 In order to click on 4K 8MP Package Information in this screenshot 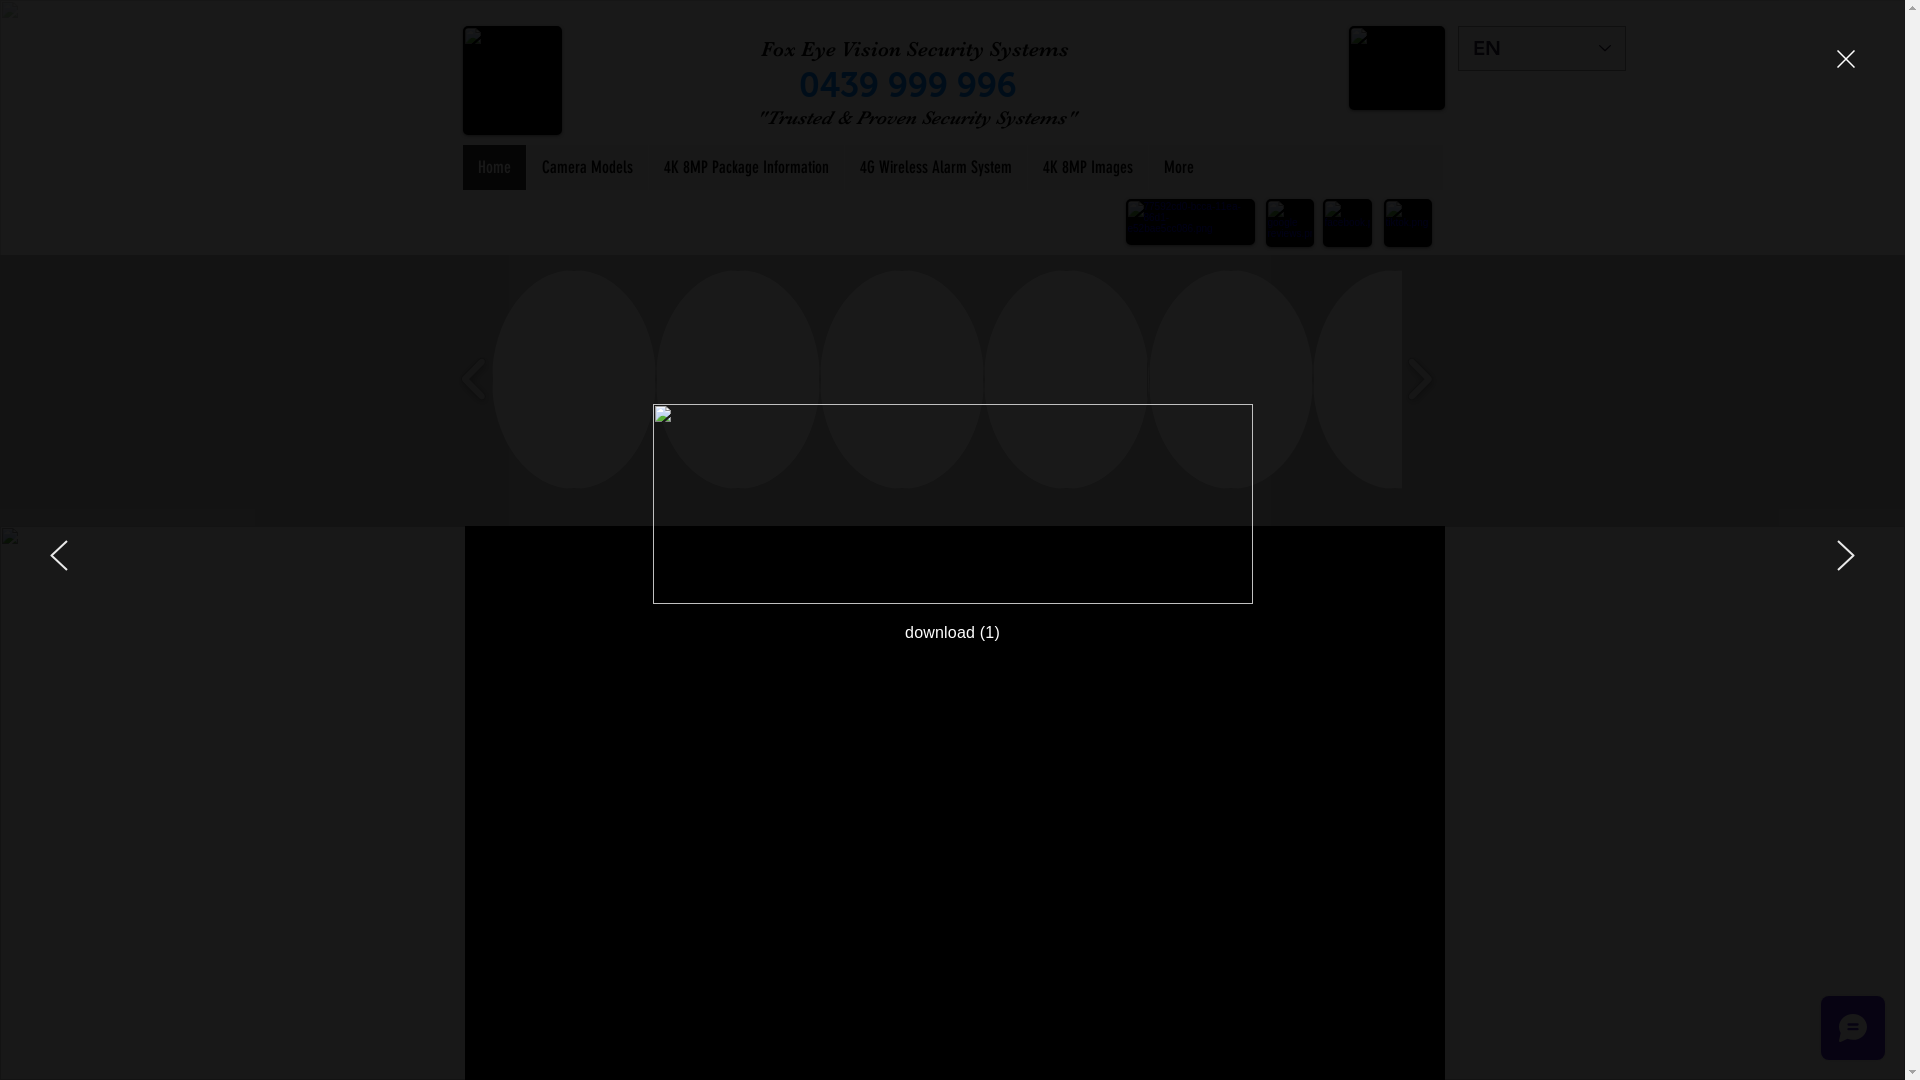, I will do `click(746, 166)`.